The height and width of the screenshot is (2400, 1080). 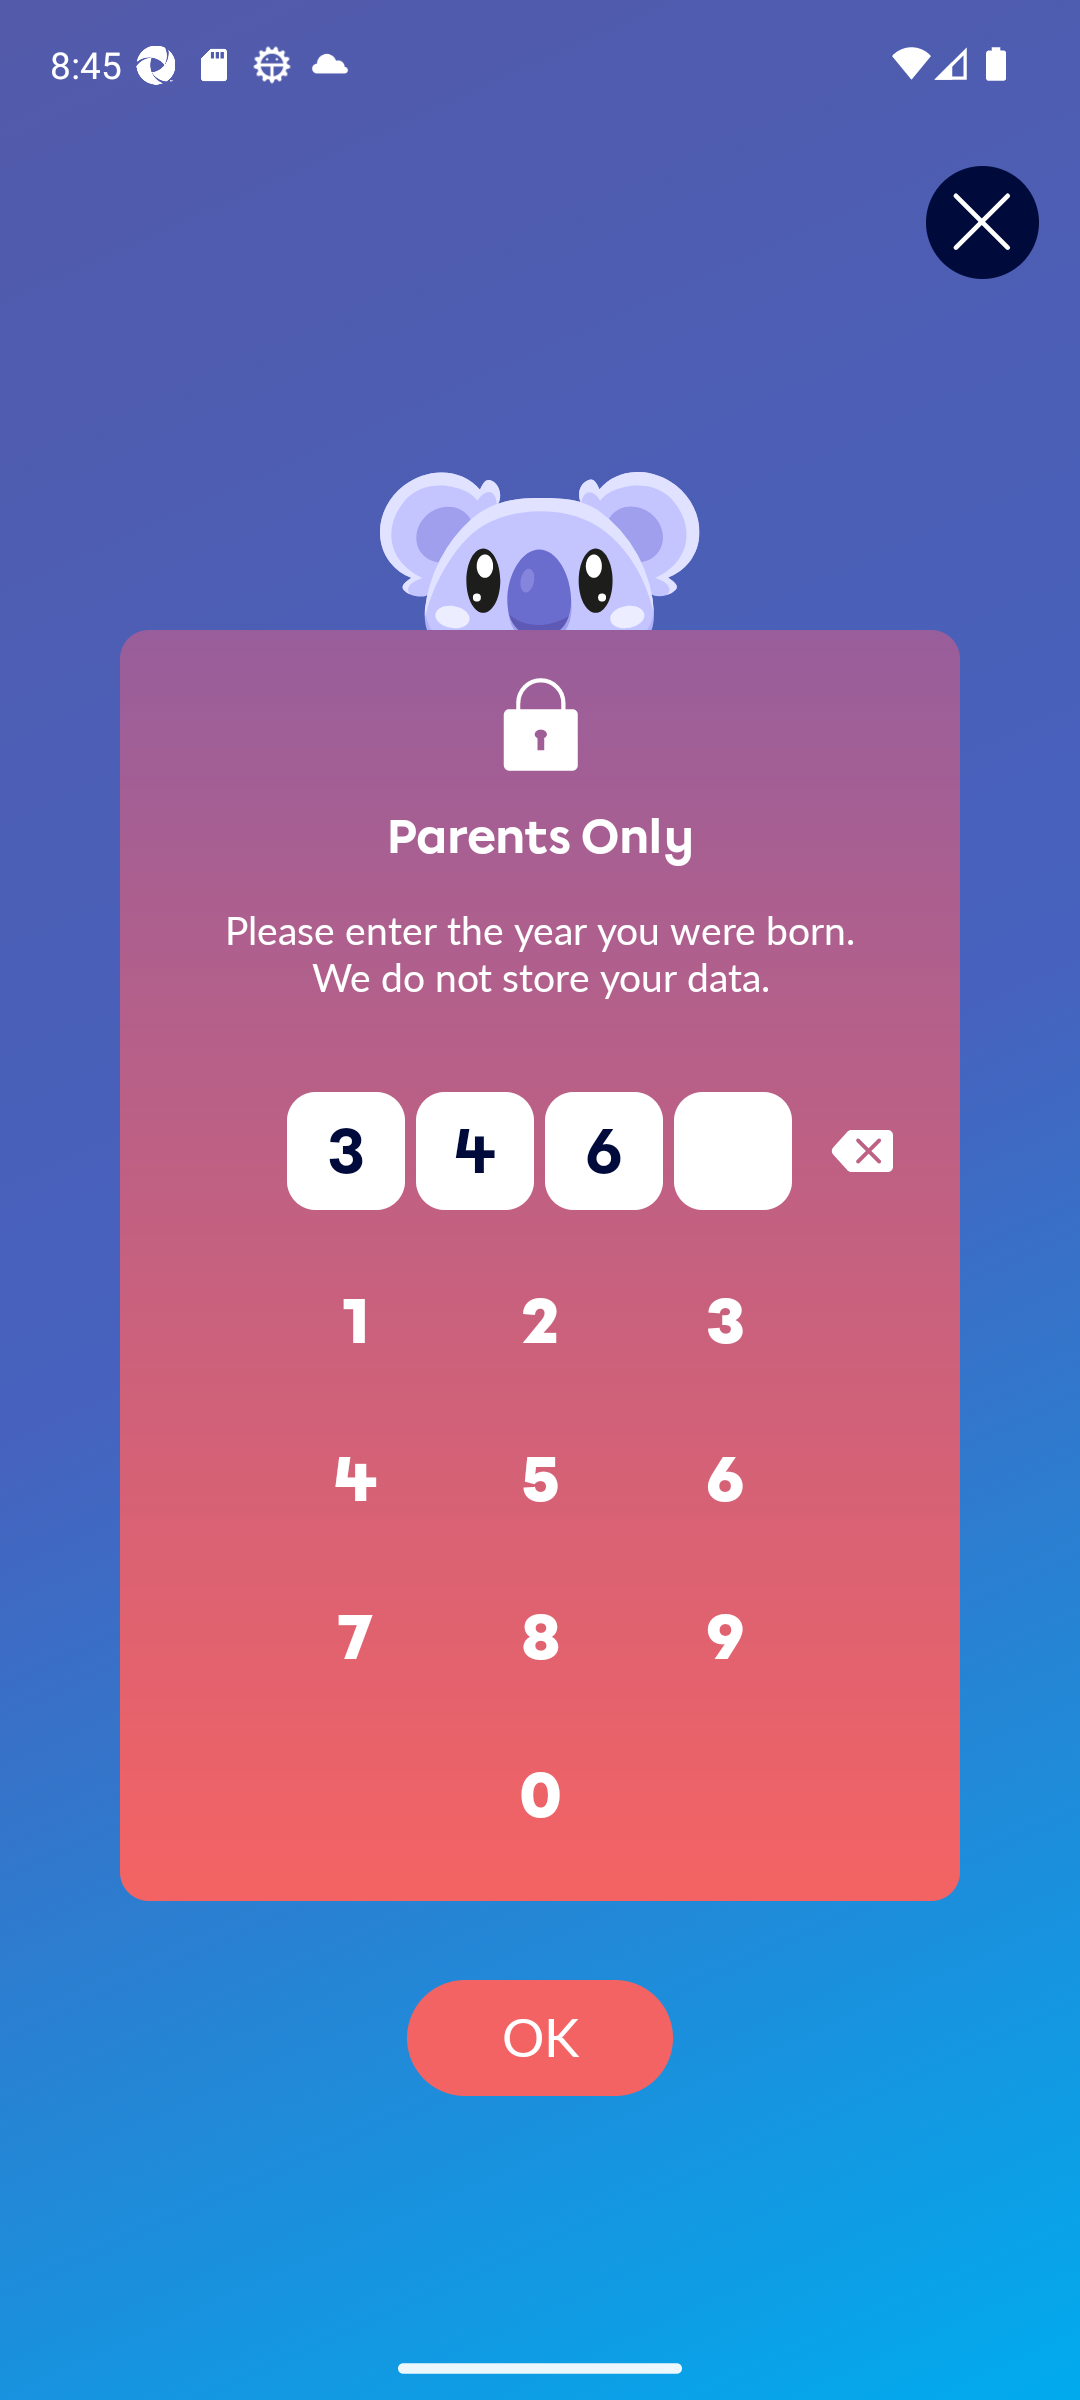 I want to click on 8, so click(x=540, y=1638).